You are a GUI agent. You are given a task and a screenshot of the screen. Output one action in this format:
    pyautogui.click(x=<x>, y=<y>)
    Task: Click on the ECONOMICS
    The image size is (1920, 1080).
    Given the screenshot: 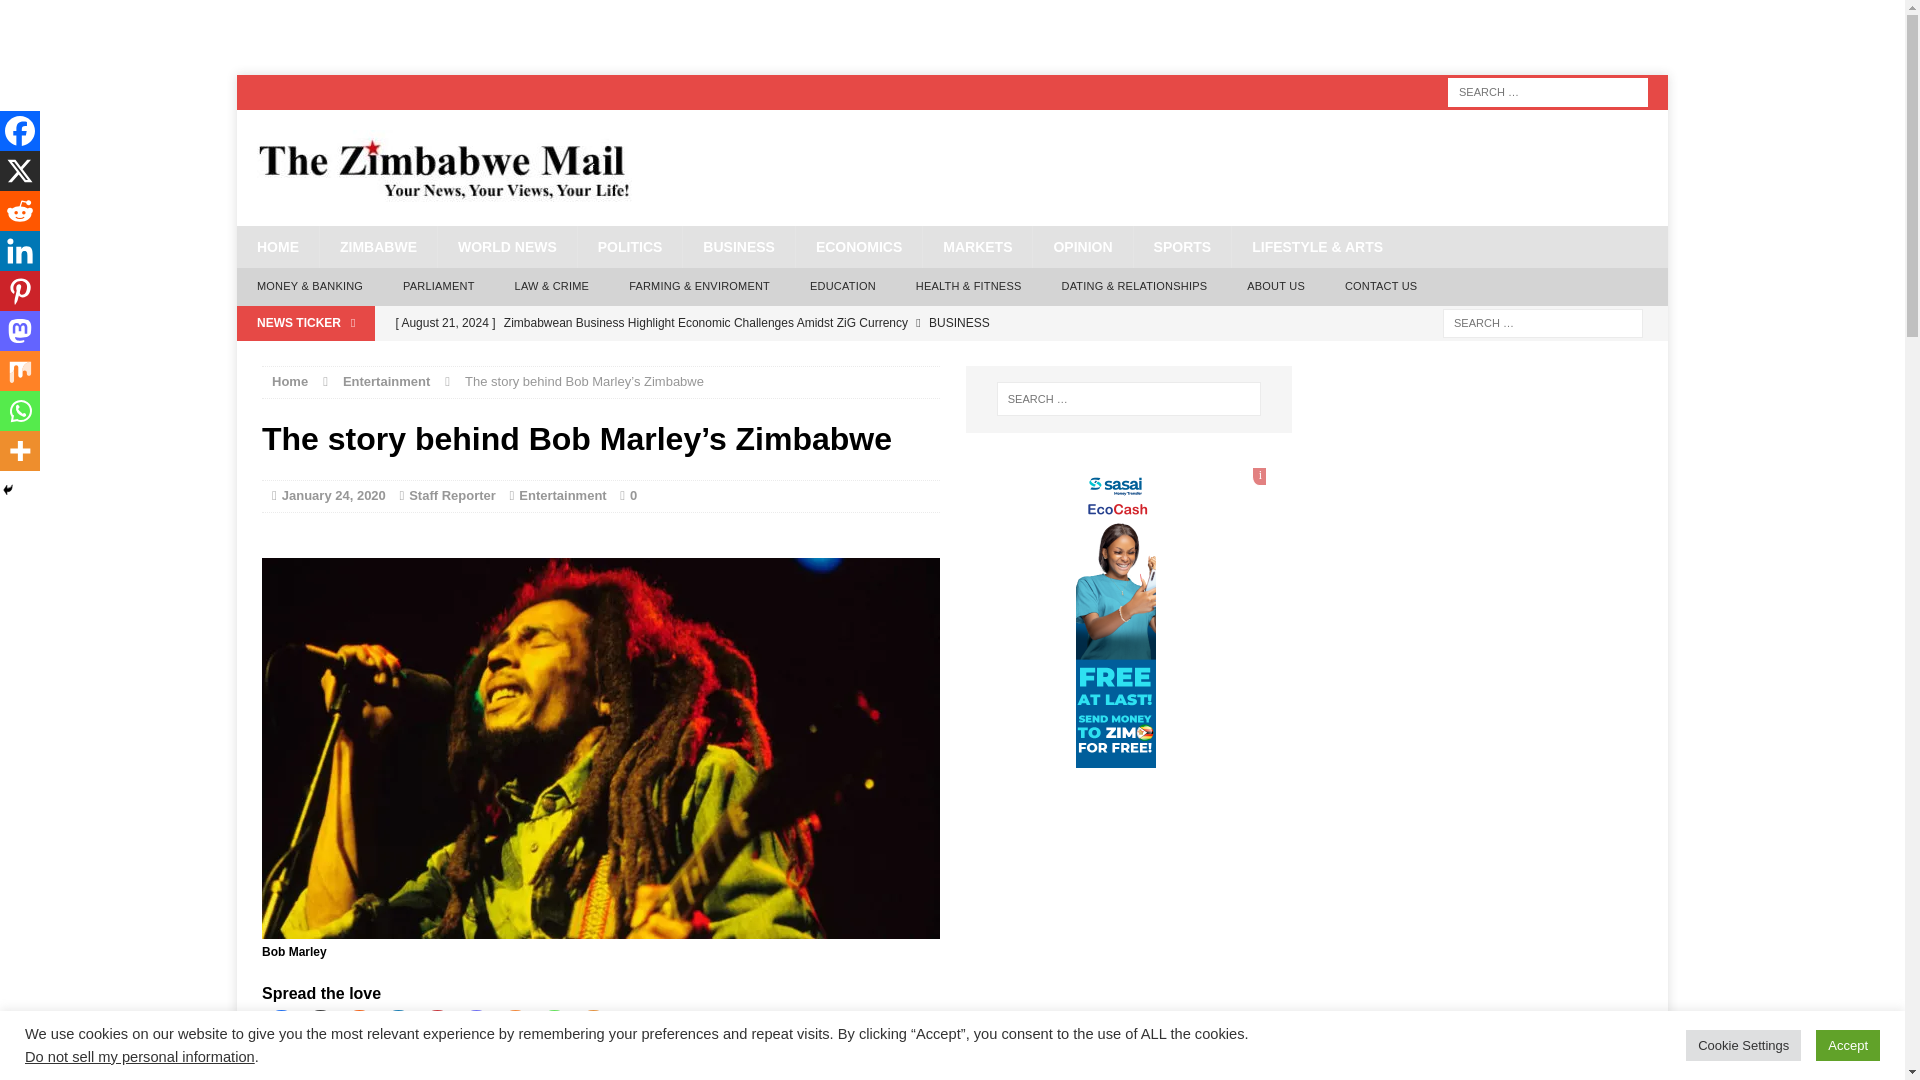 What is the action you would take?
    pyautogui.click(x=858, y=246)
    